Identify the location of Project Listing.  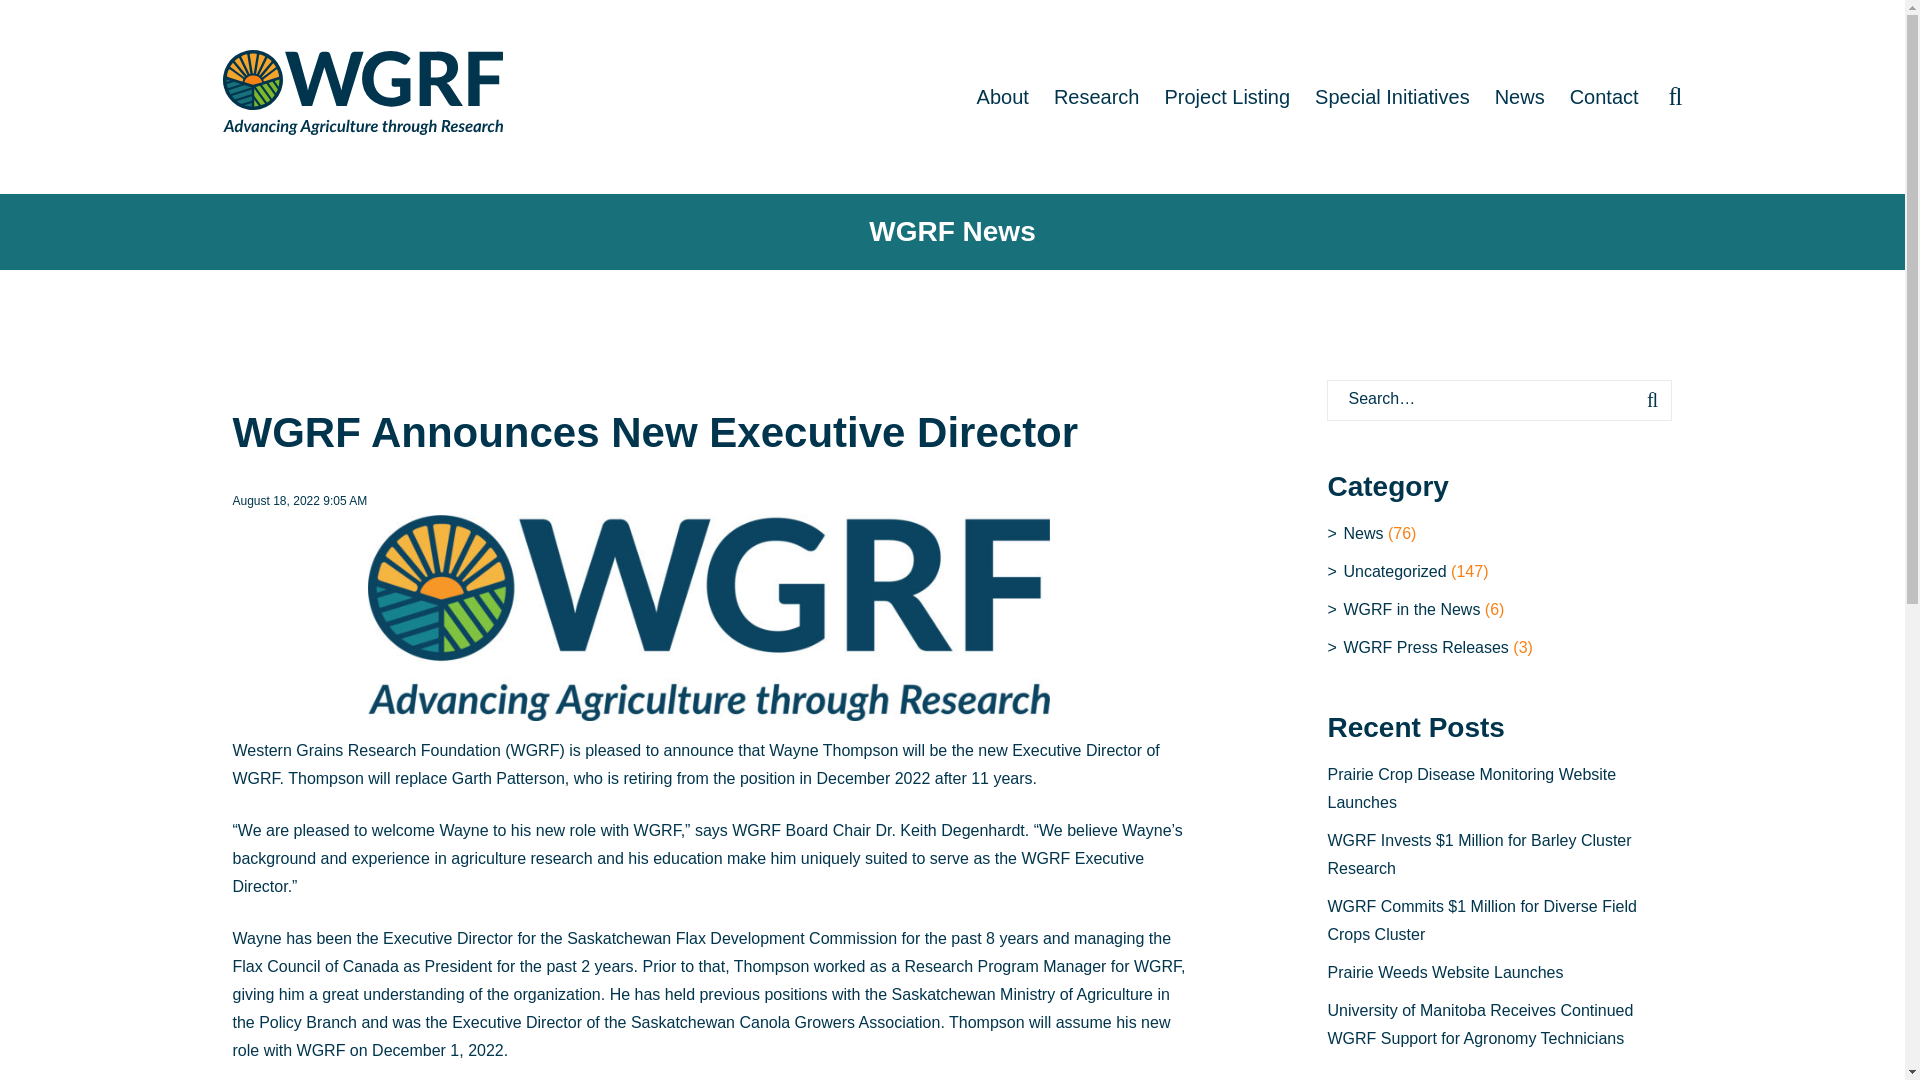
(1226, 96).